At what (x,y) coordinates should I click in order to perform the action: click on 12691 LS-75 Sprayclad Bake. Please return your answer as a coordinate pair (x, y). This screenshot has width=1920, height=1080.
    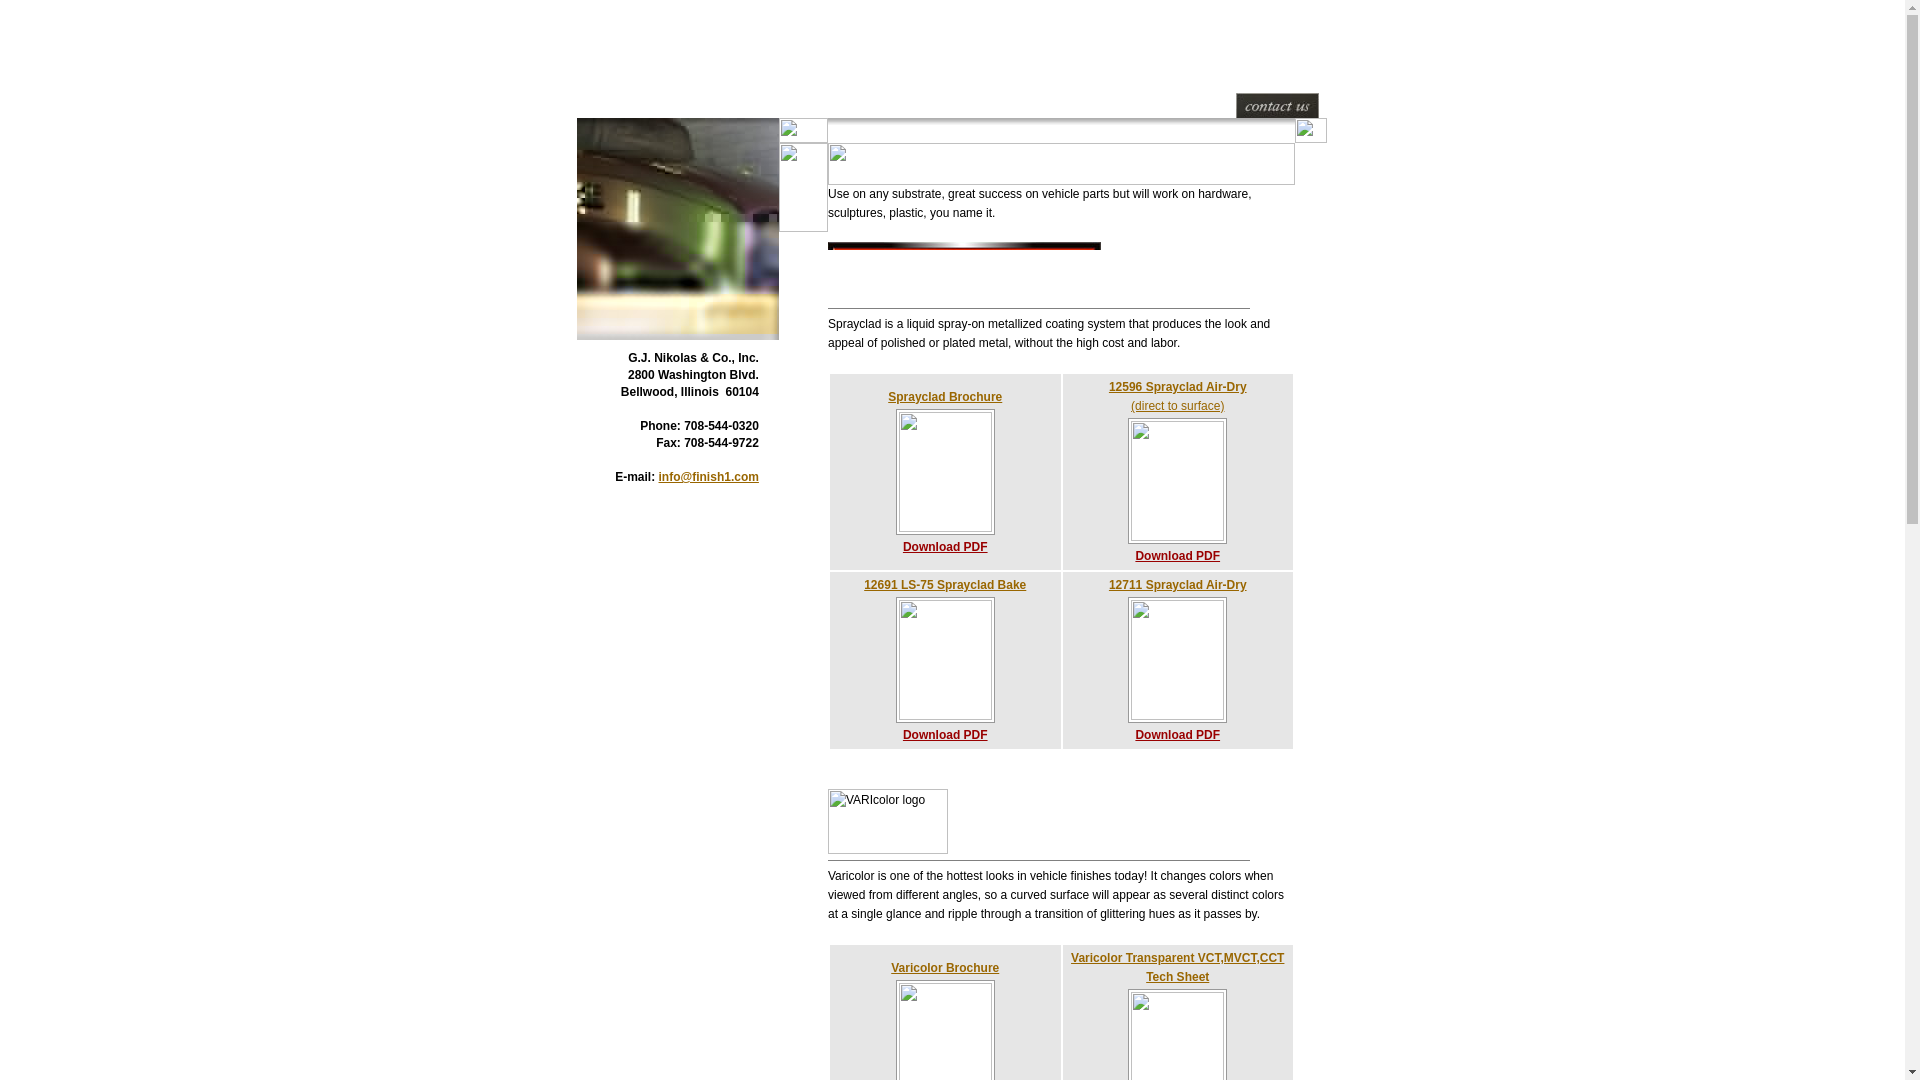
    Looking at the image, I should click on (944, 584).